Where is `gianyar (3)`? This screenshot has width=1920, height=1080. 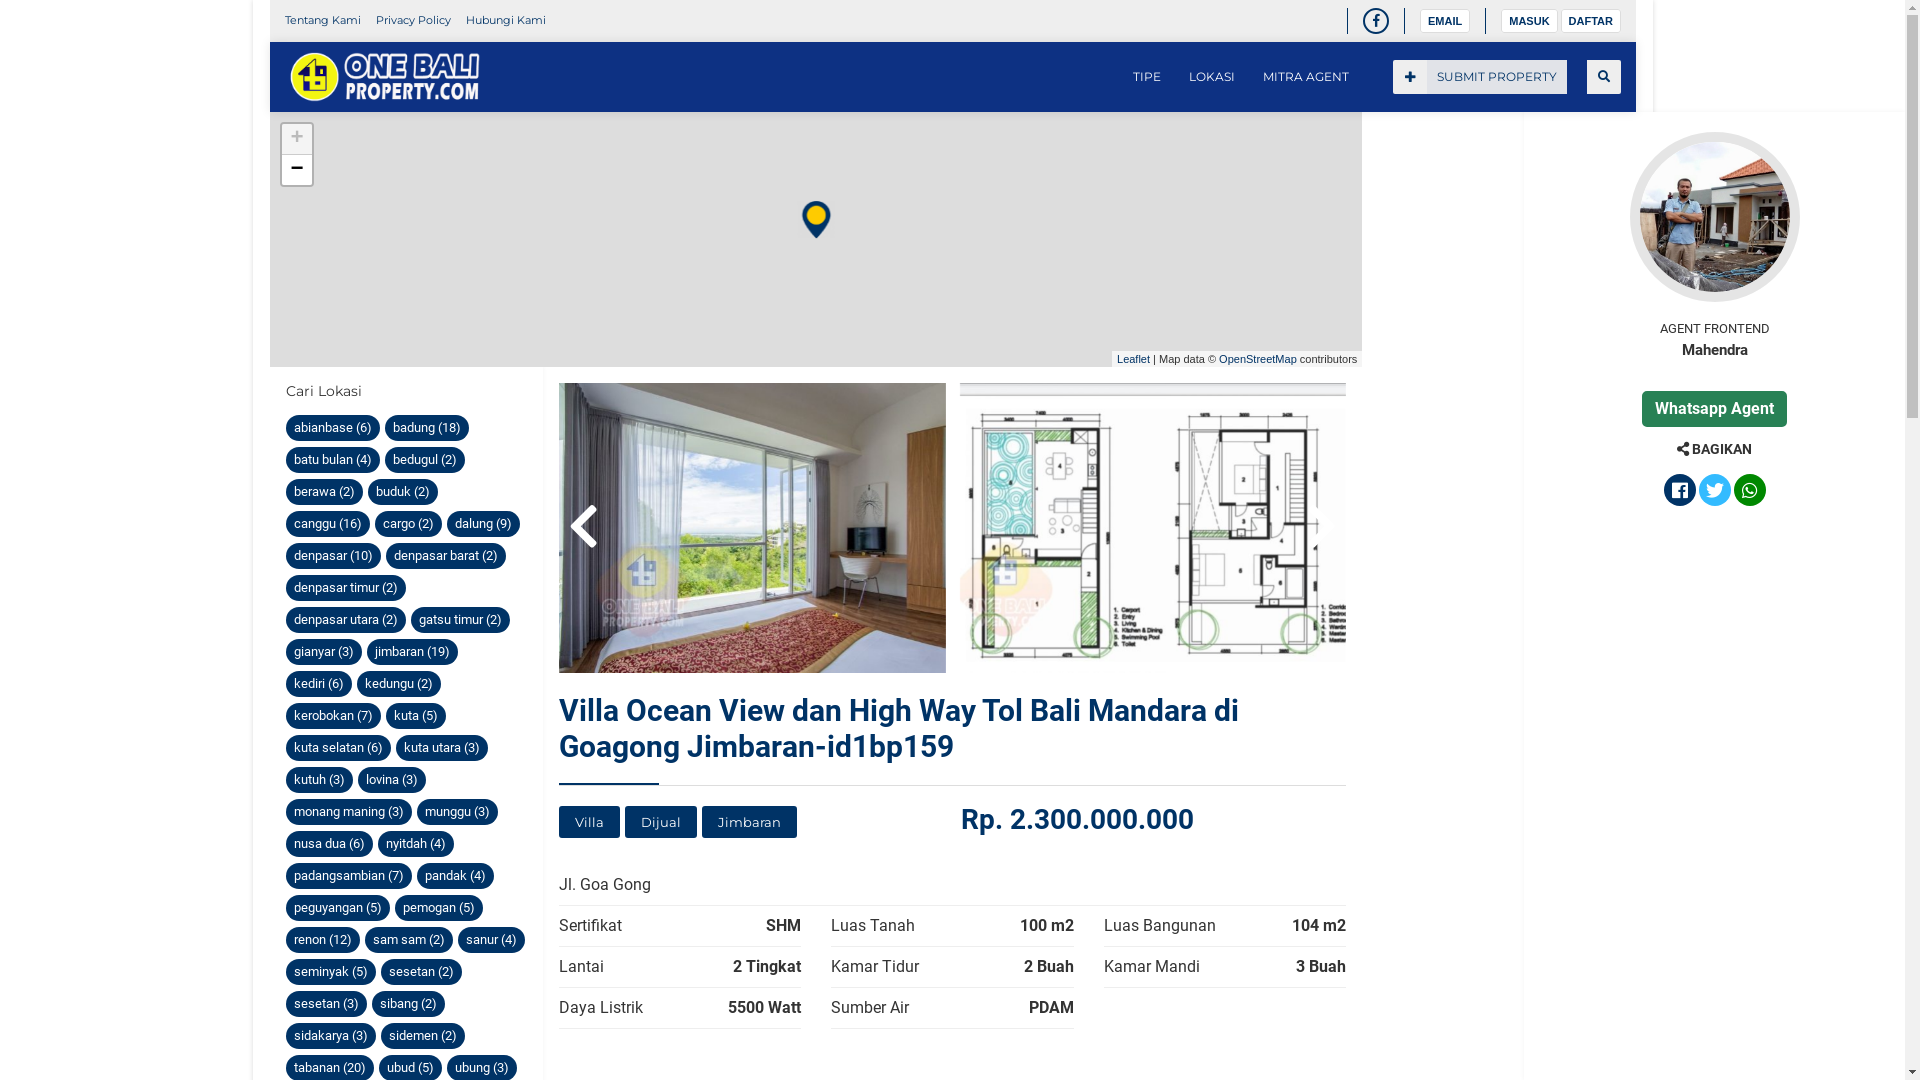
gianyar (3) is located at coordinates (324, 652).